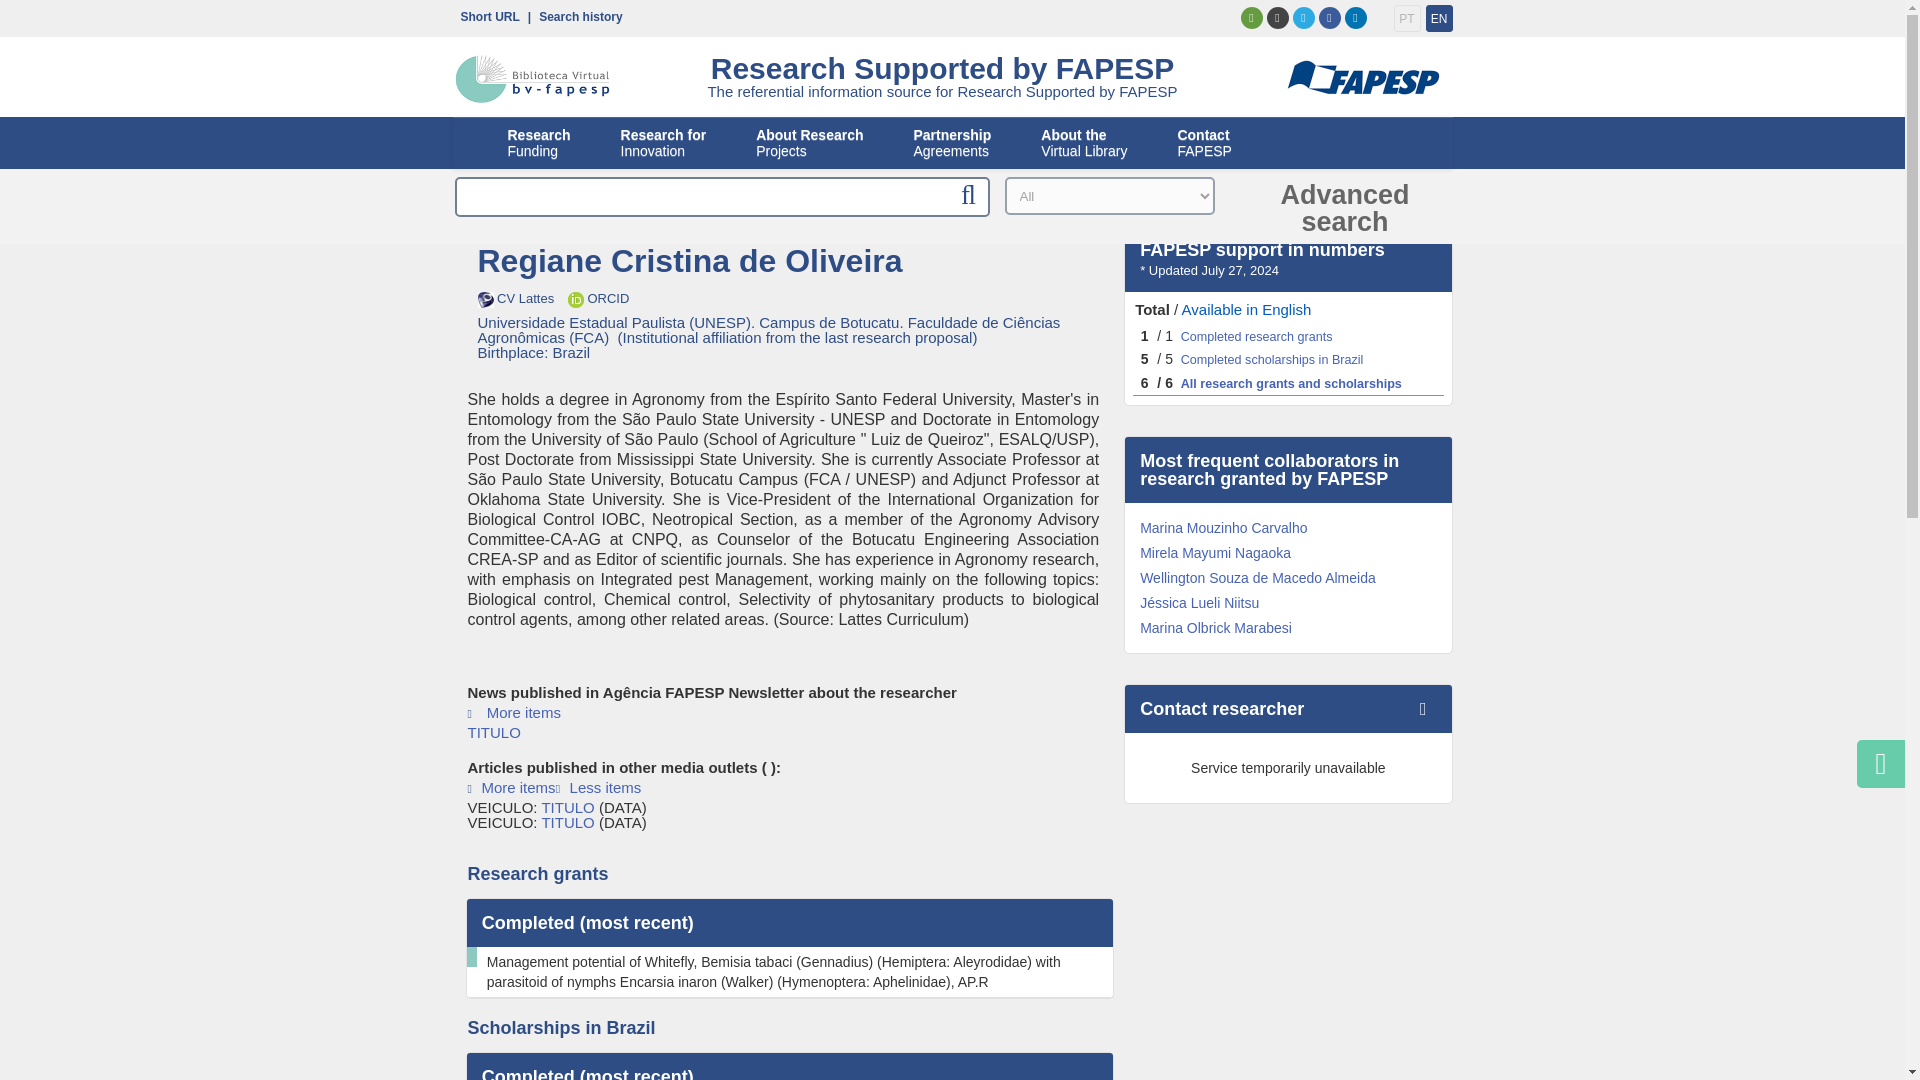 The image size is (1920, 1080). I want to click on URL curto, so click(484, 14).